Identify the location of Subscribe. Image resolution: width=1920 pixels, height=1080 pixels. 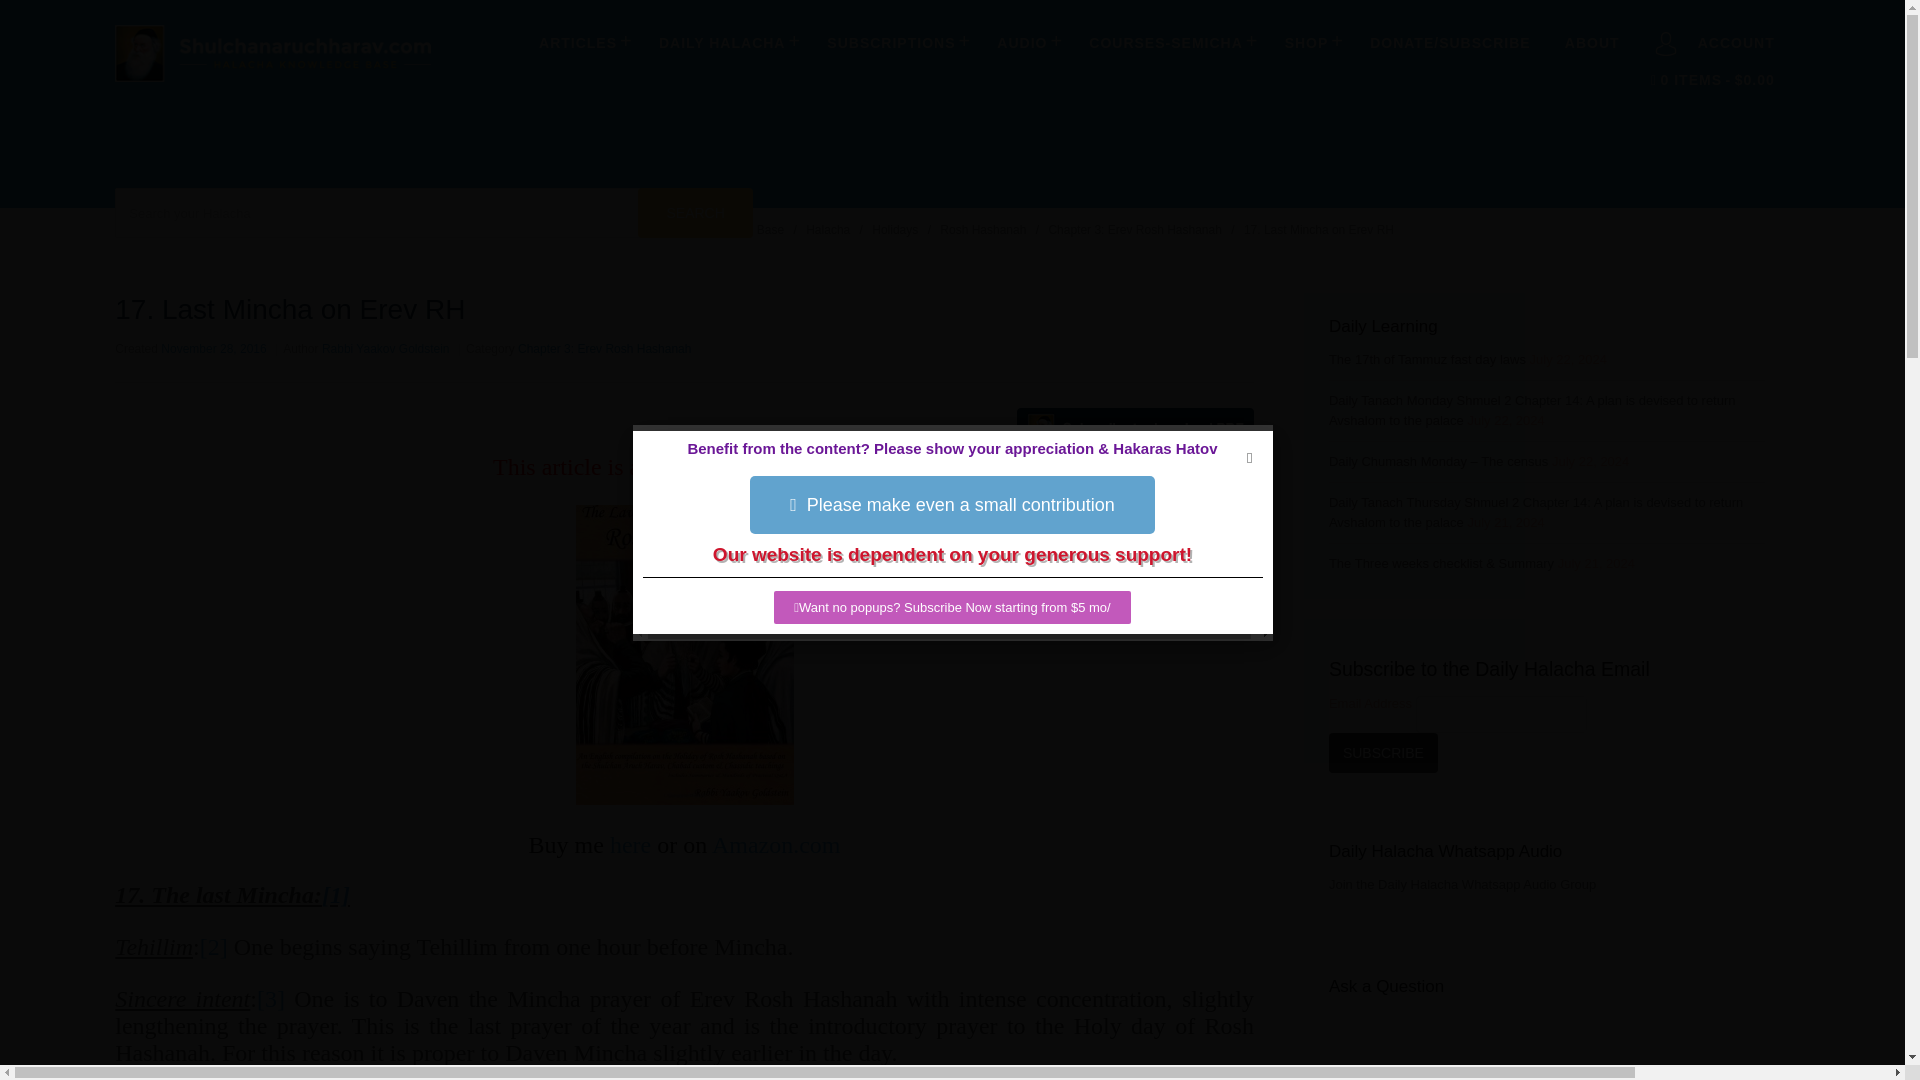
(1383, 753).